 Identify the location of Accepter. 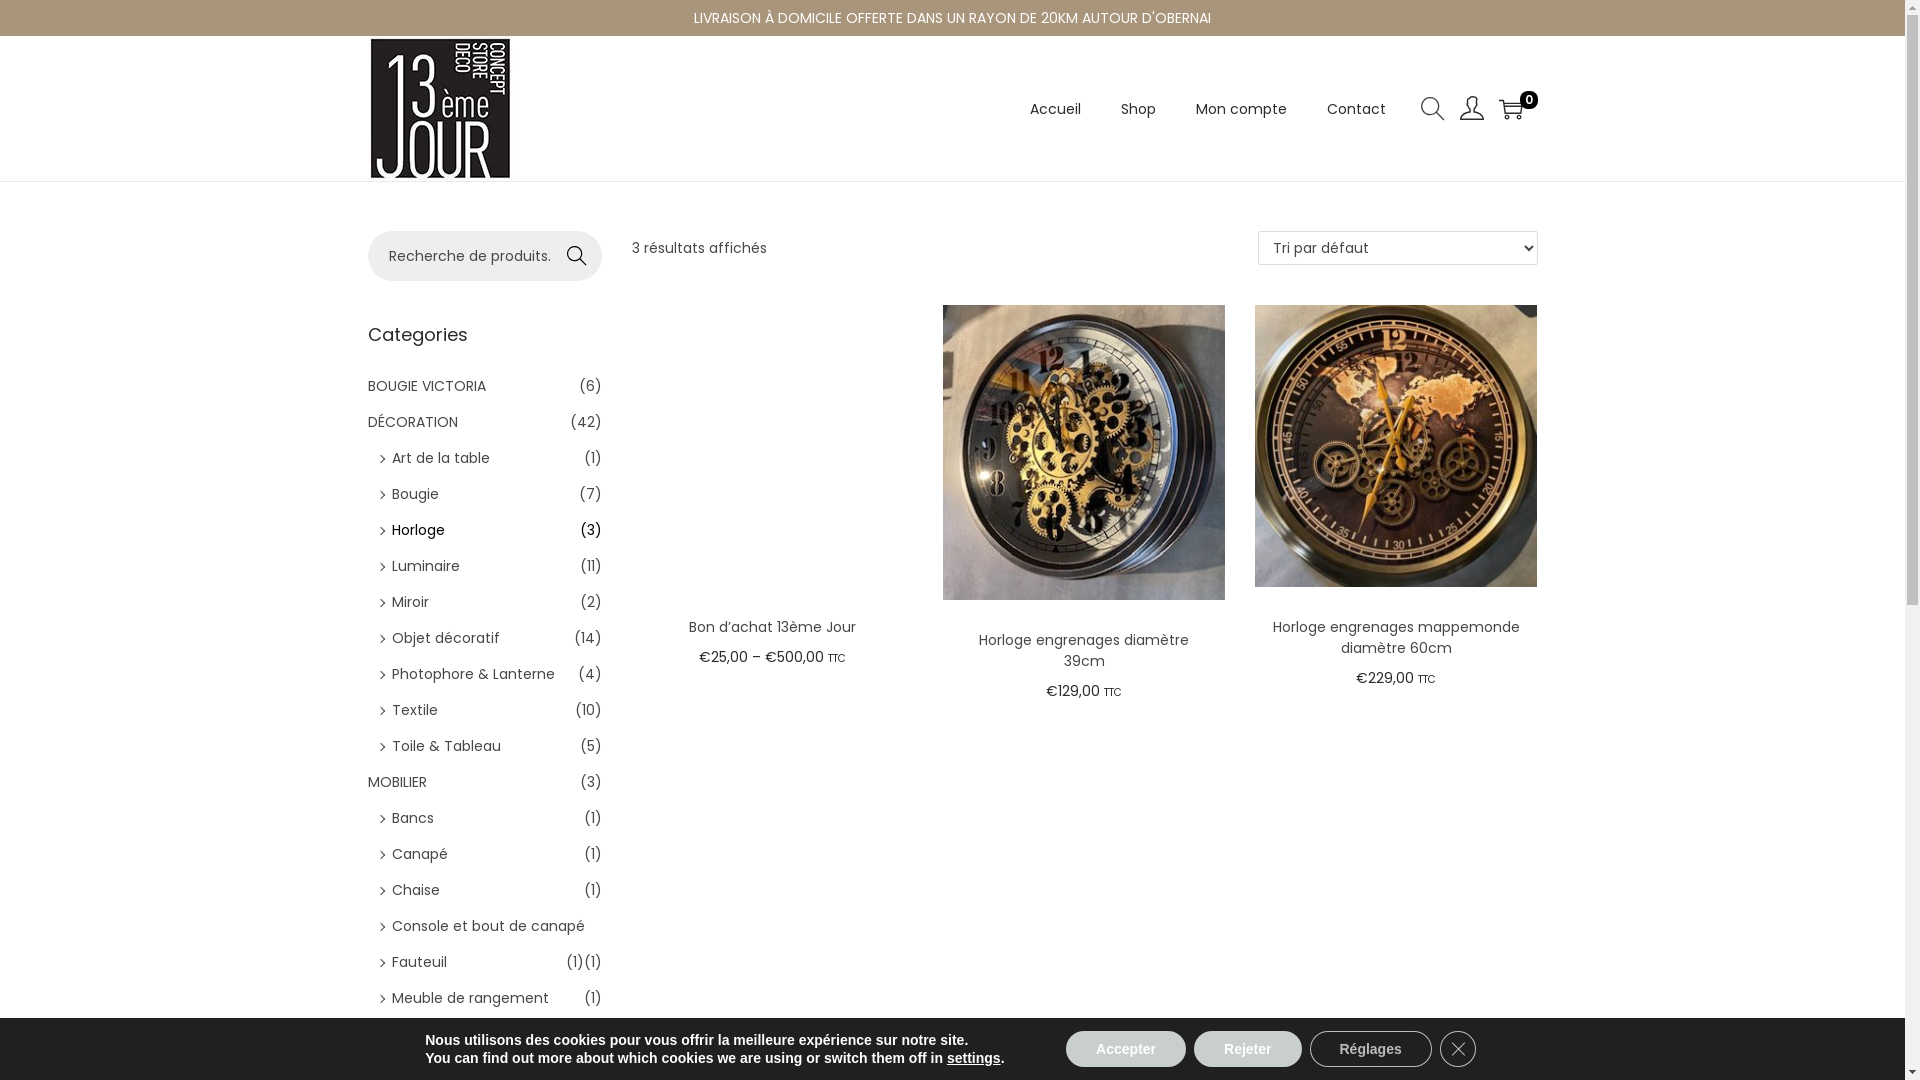
(1126, 1049).